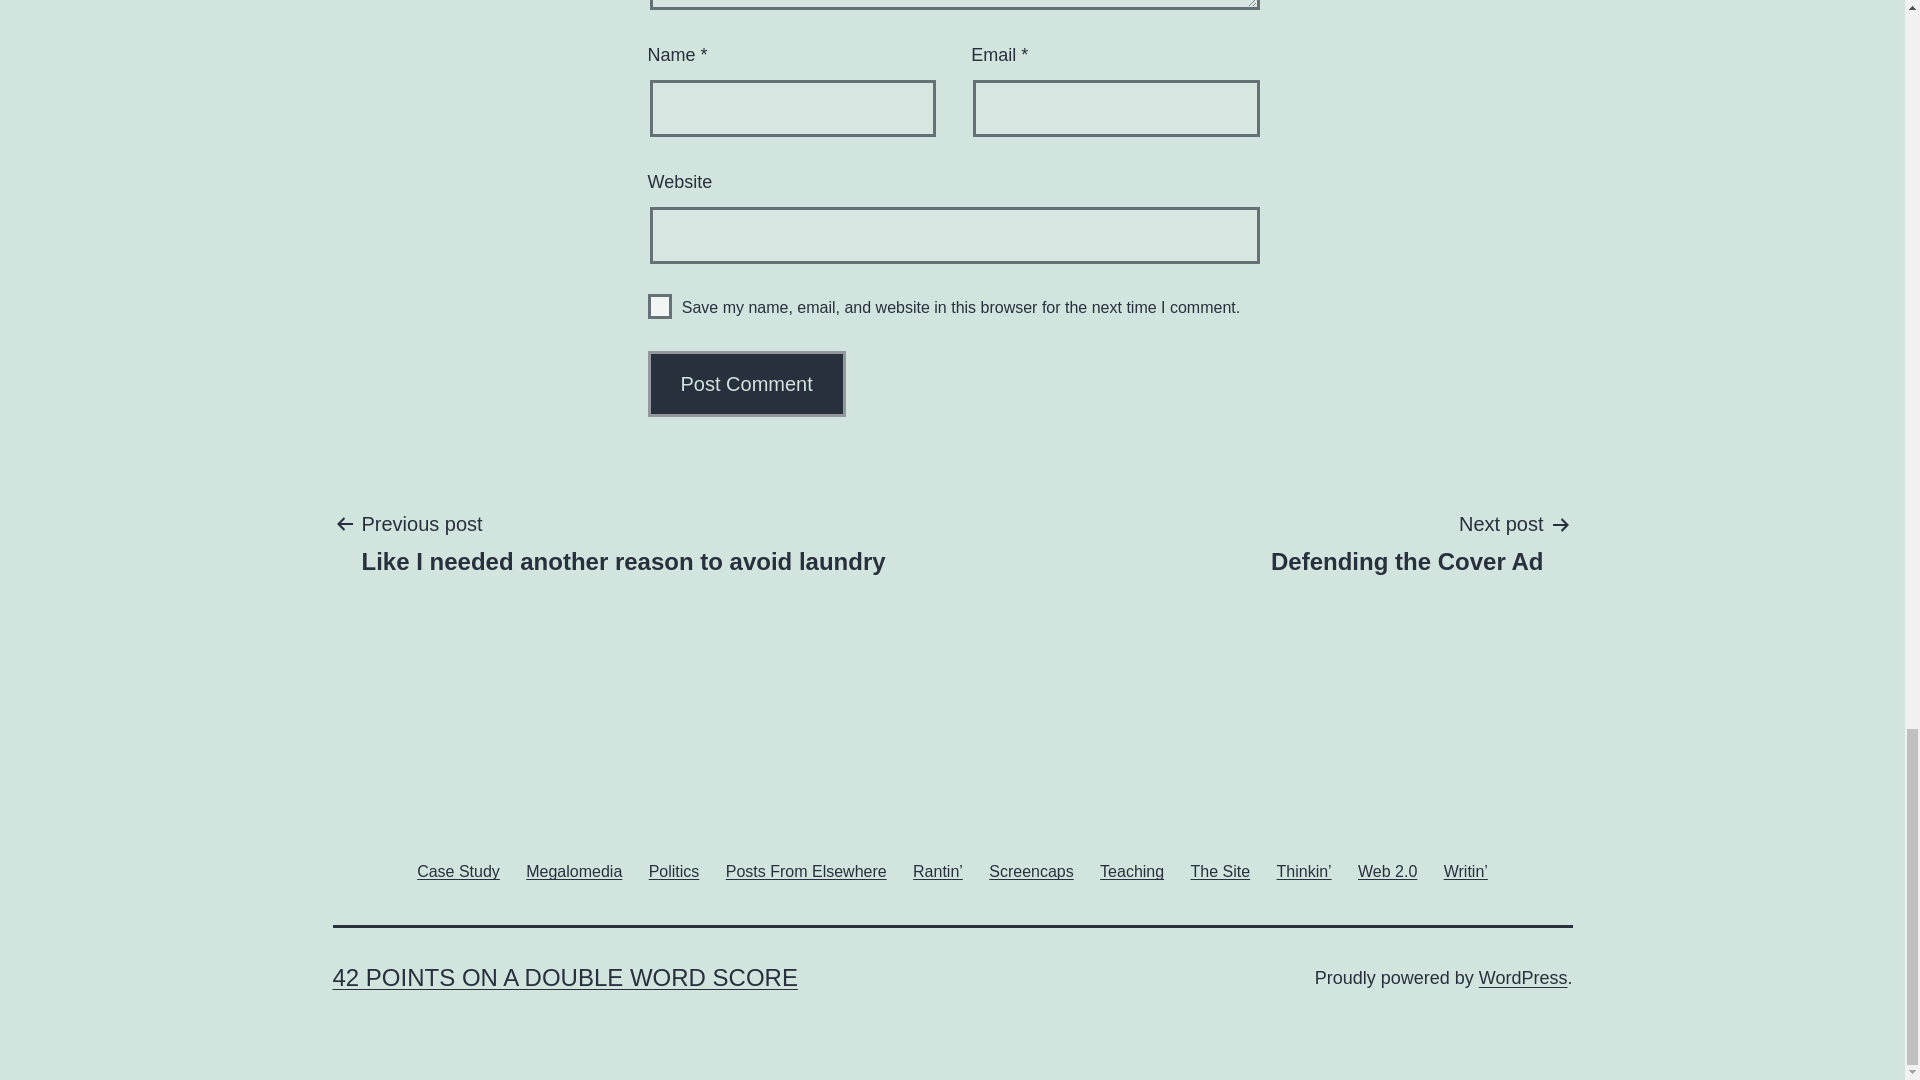  I want to click on Teaching, so click(1220, 870).